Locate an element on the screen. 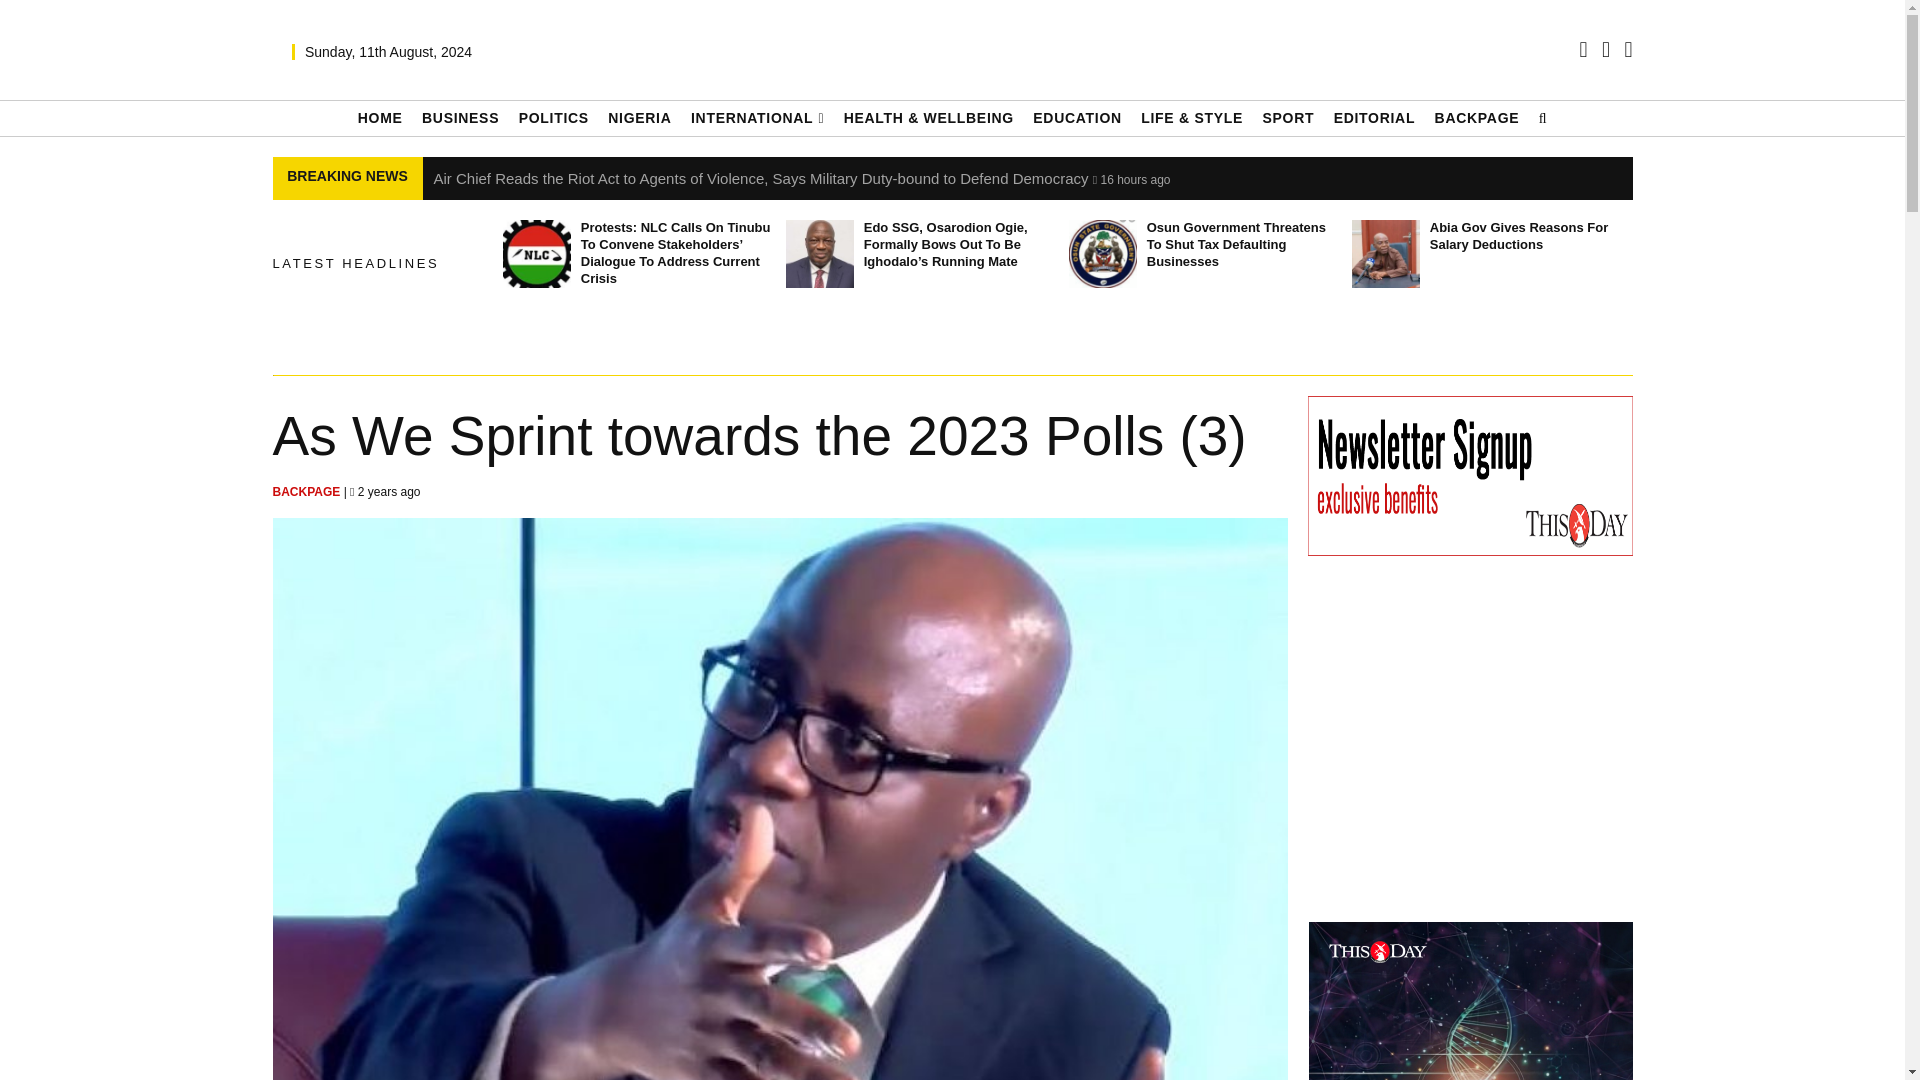  EDUCATION is located at coordinates (1076, 118).